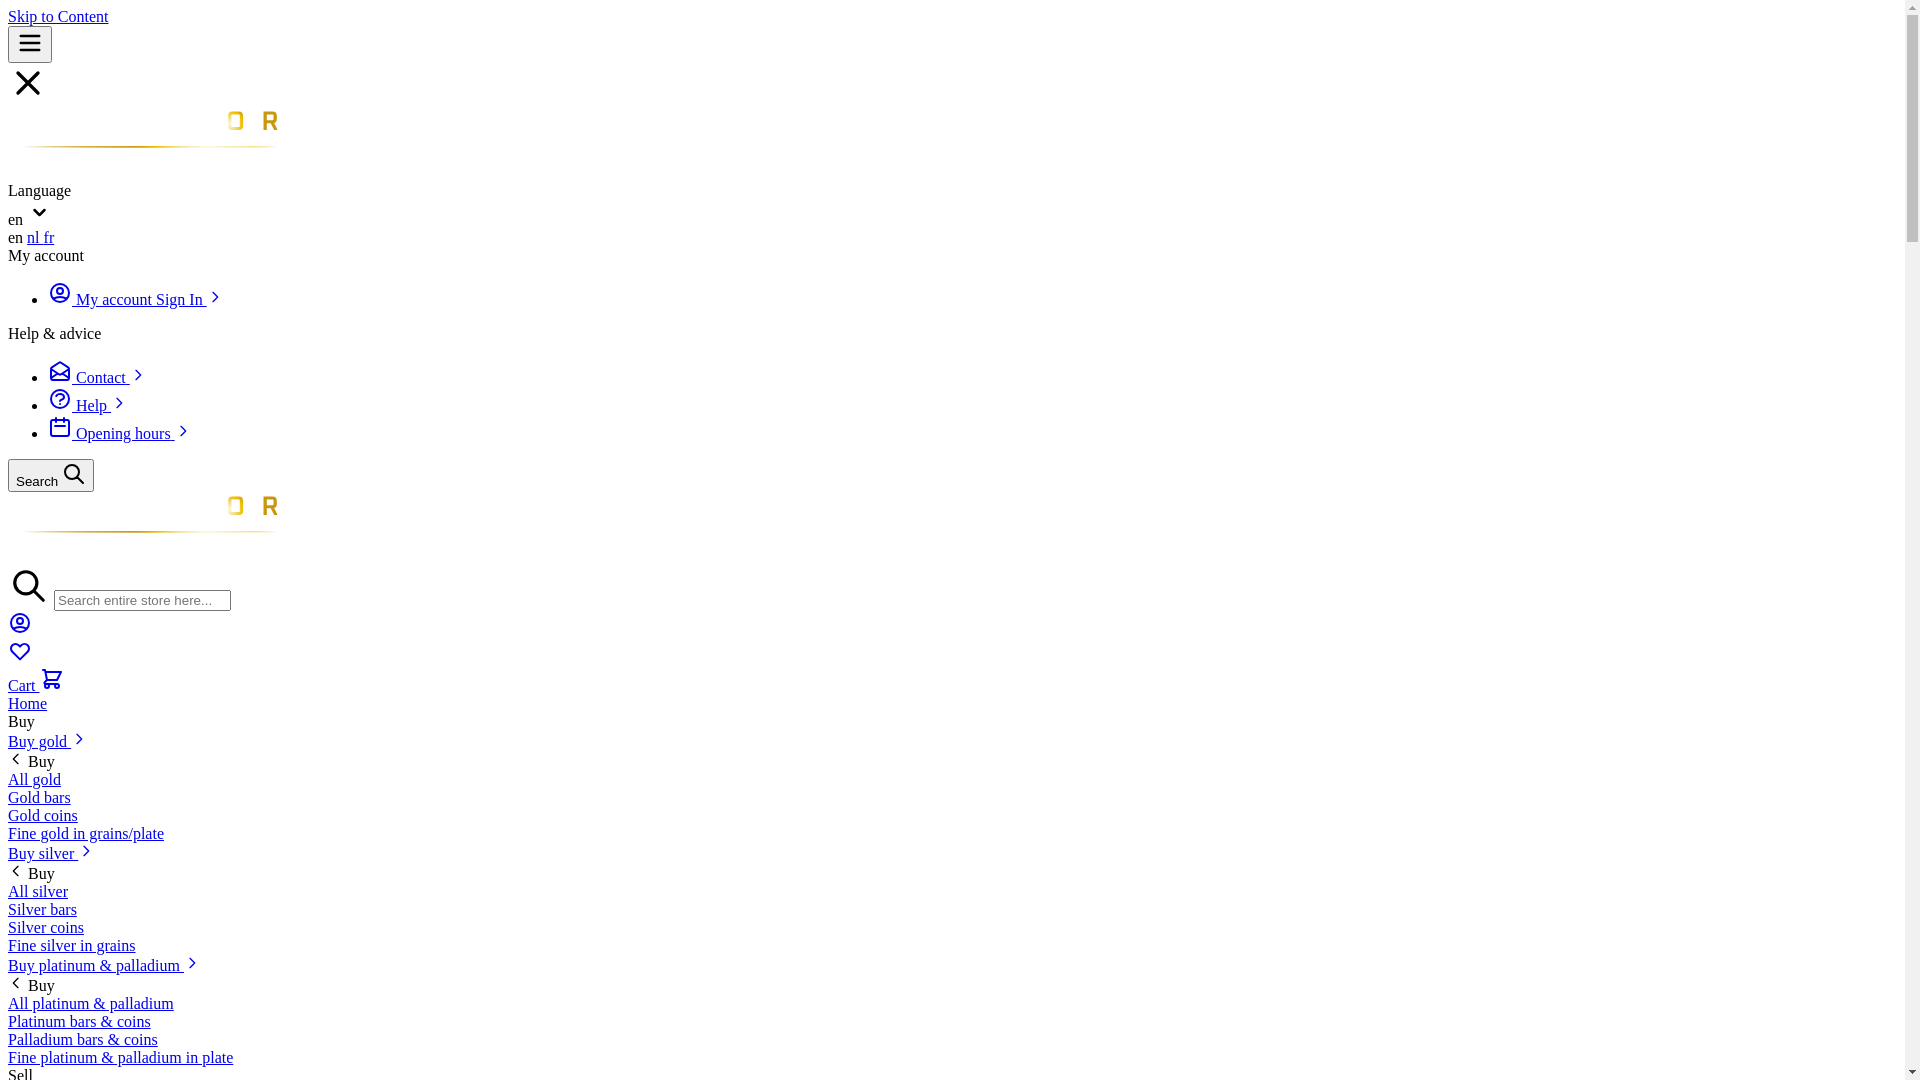 The height and width of the screenshot is (1080, 1920). I want to click on Magento Commerce, so click(148, 558).